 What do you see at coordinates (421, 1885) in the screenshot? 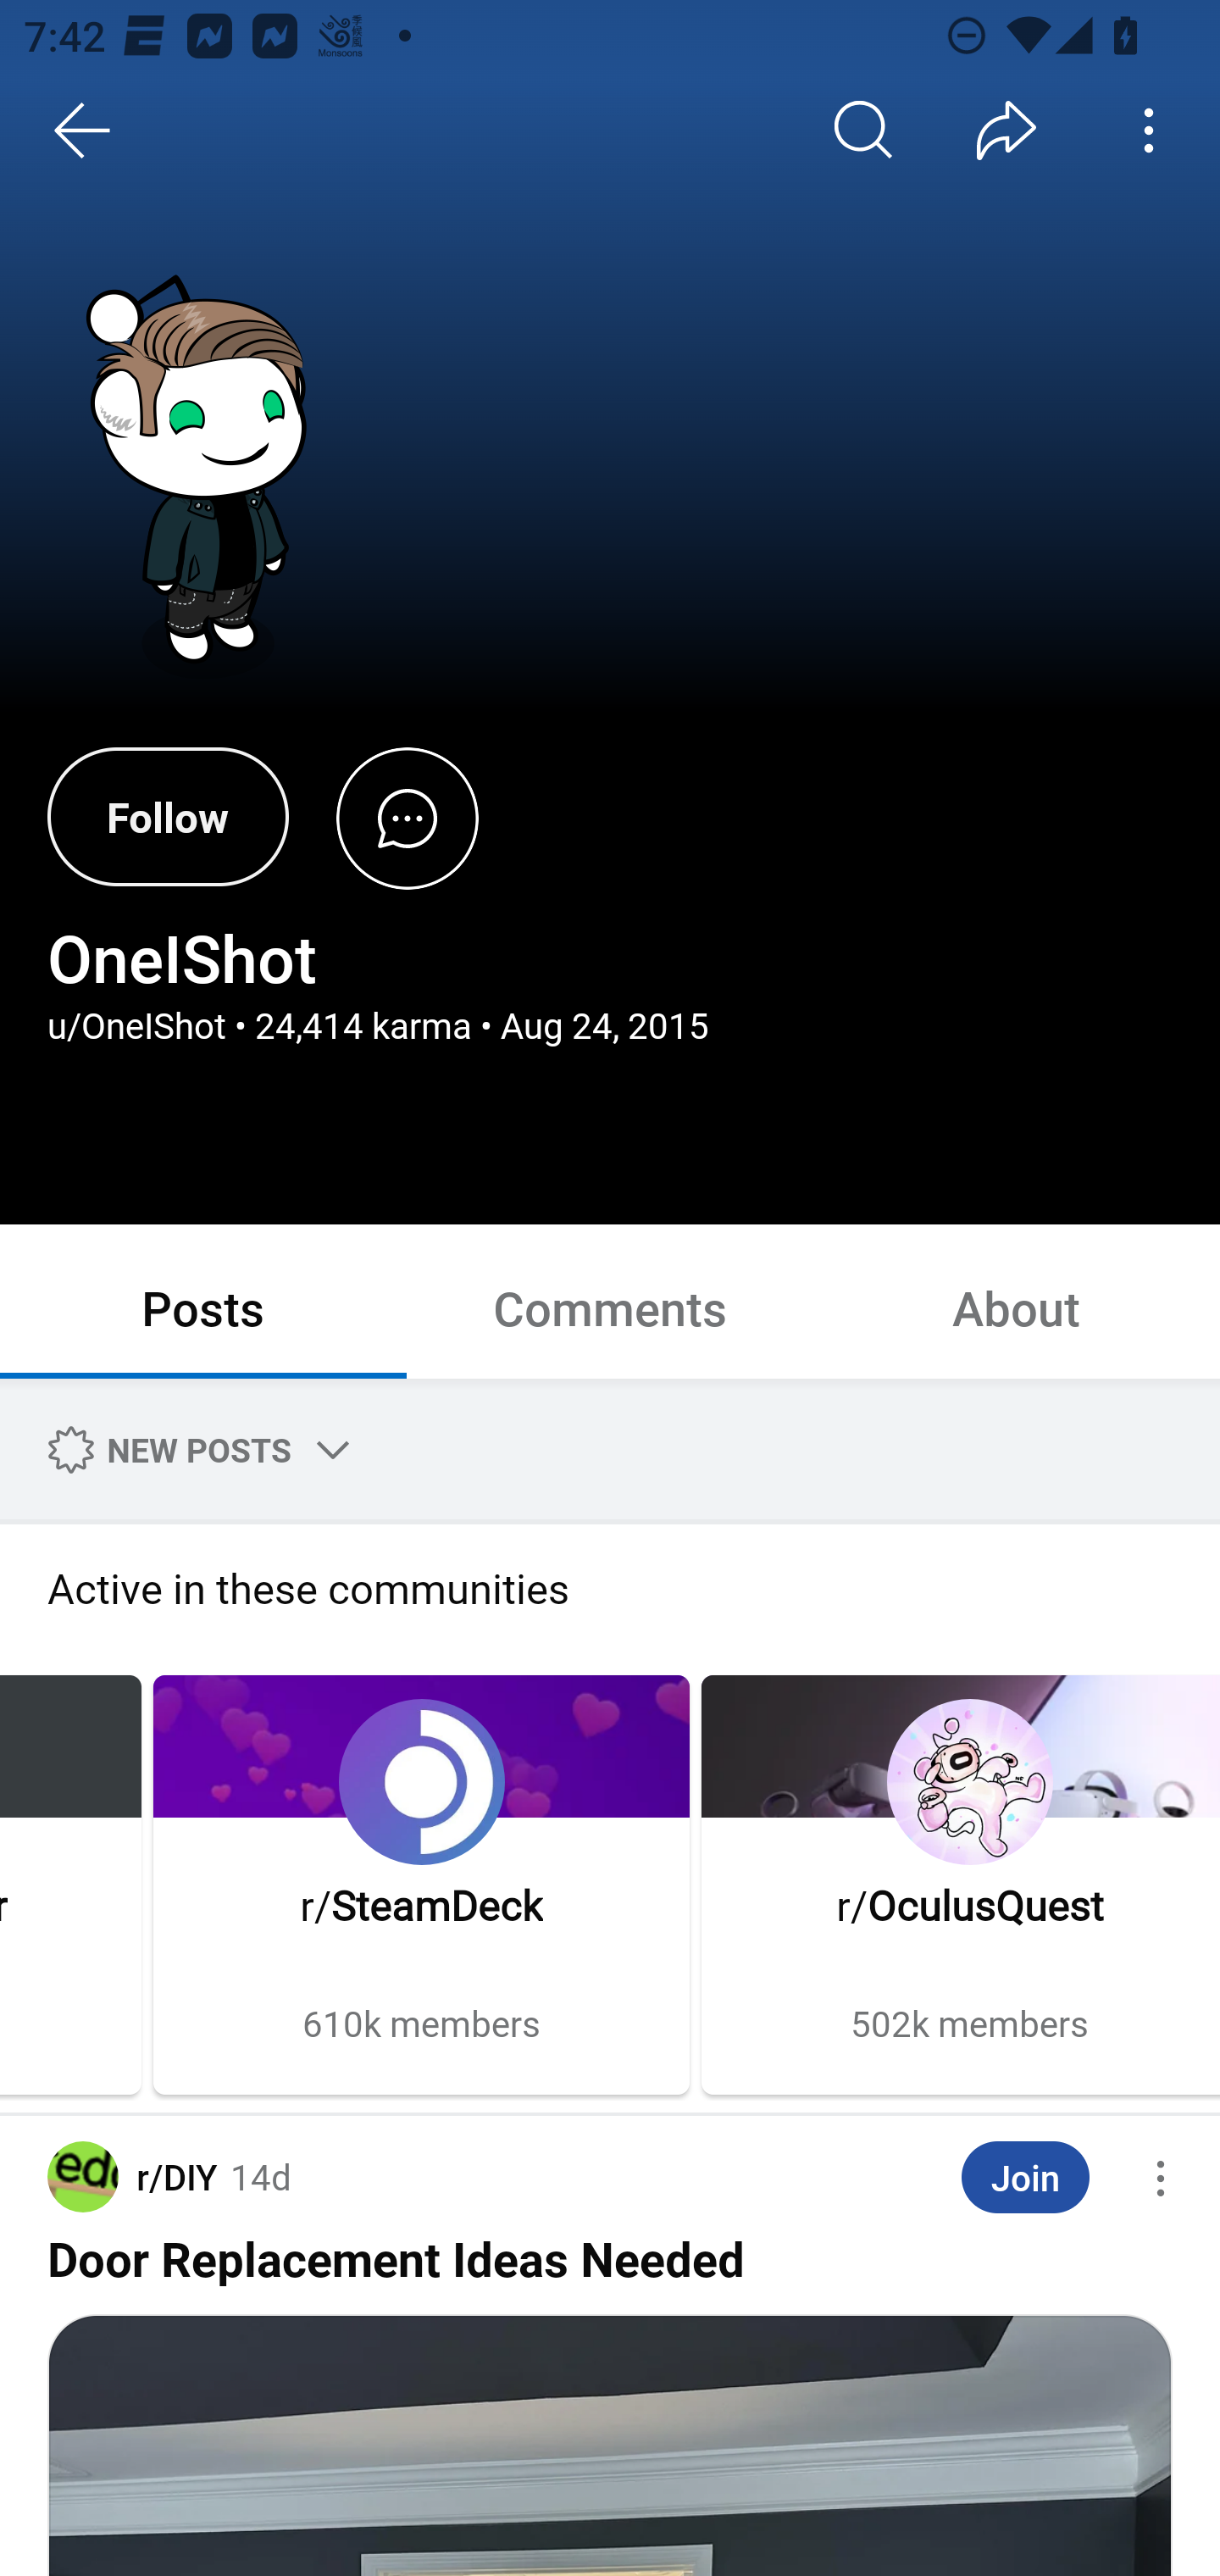
I see `r/SteamDeck 610k members 610 thousand members` at bounding box center [421, 1885].